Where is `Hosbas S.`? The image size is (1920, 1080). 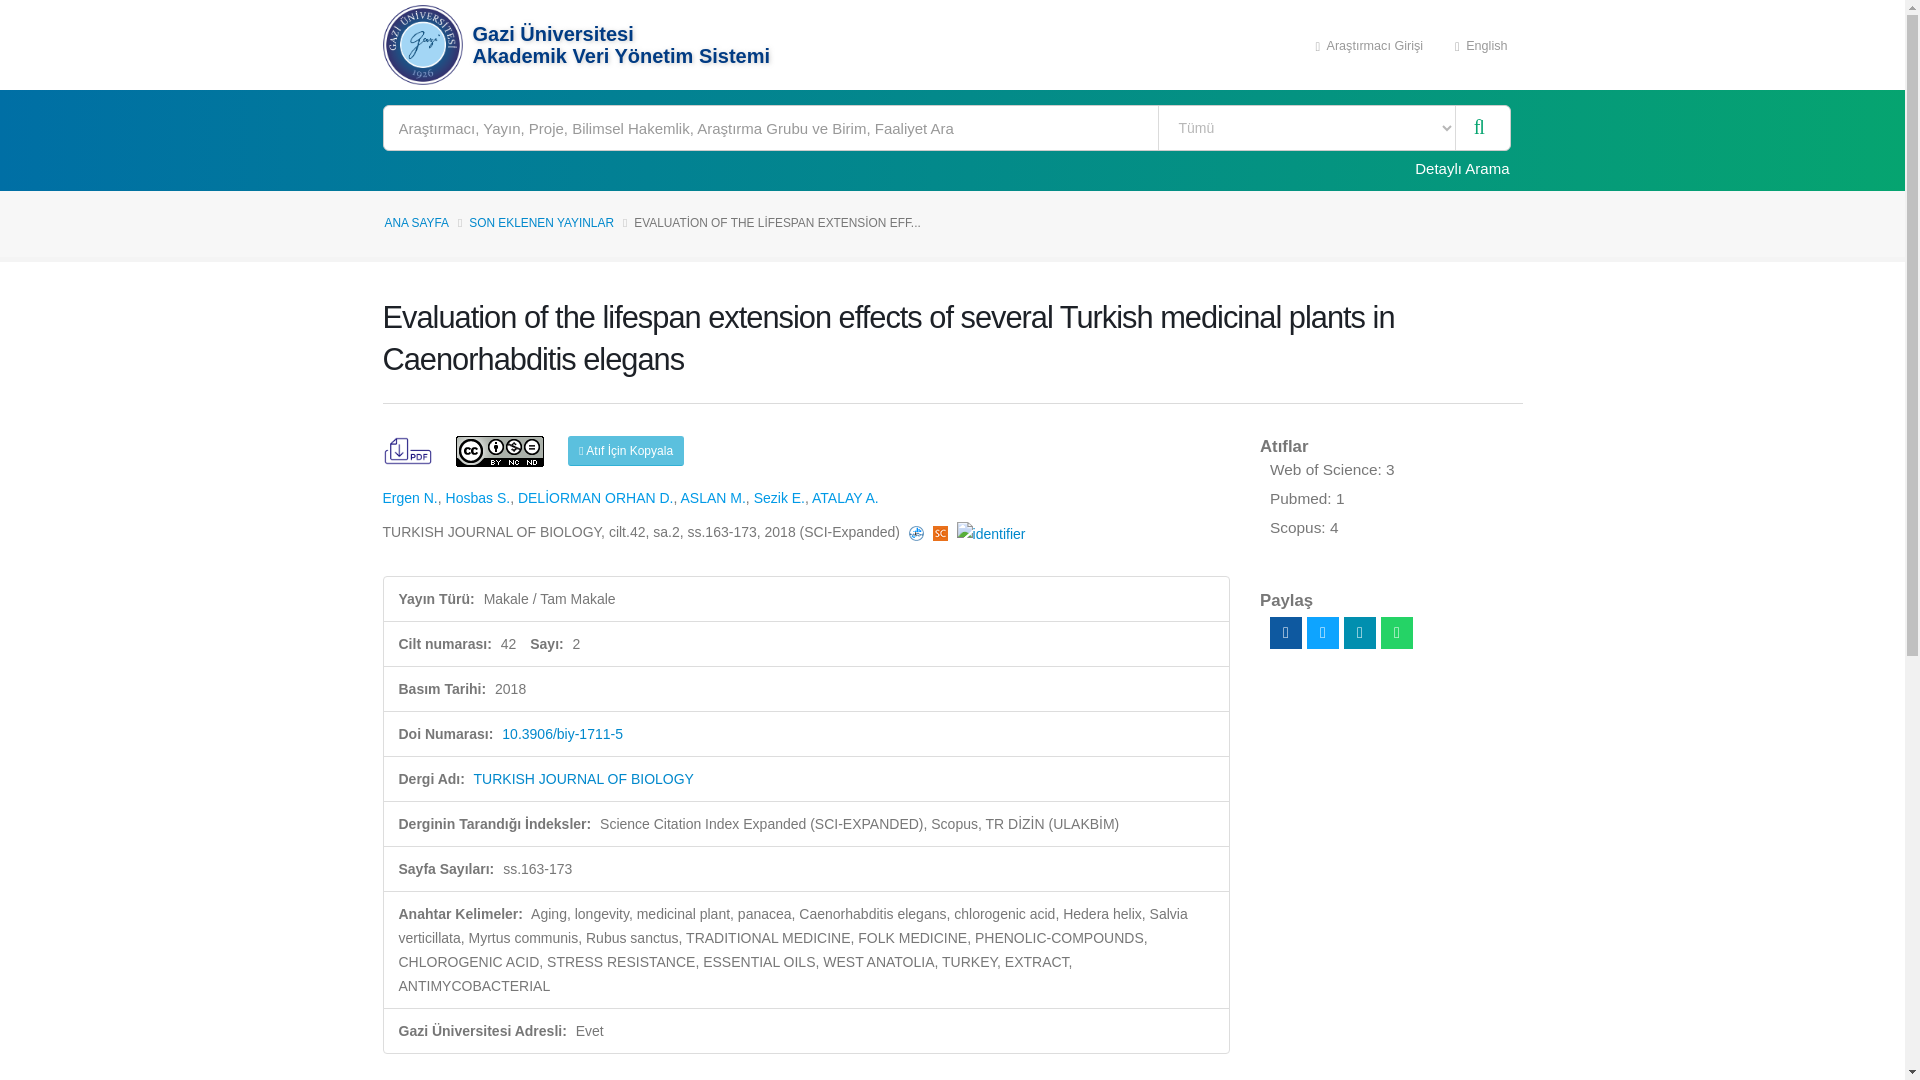
Hosbas S. is located at coordinates (478, 498).